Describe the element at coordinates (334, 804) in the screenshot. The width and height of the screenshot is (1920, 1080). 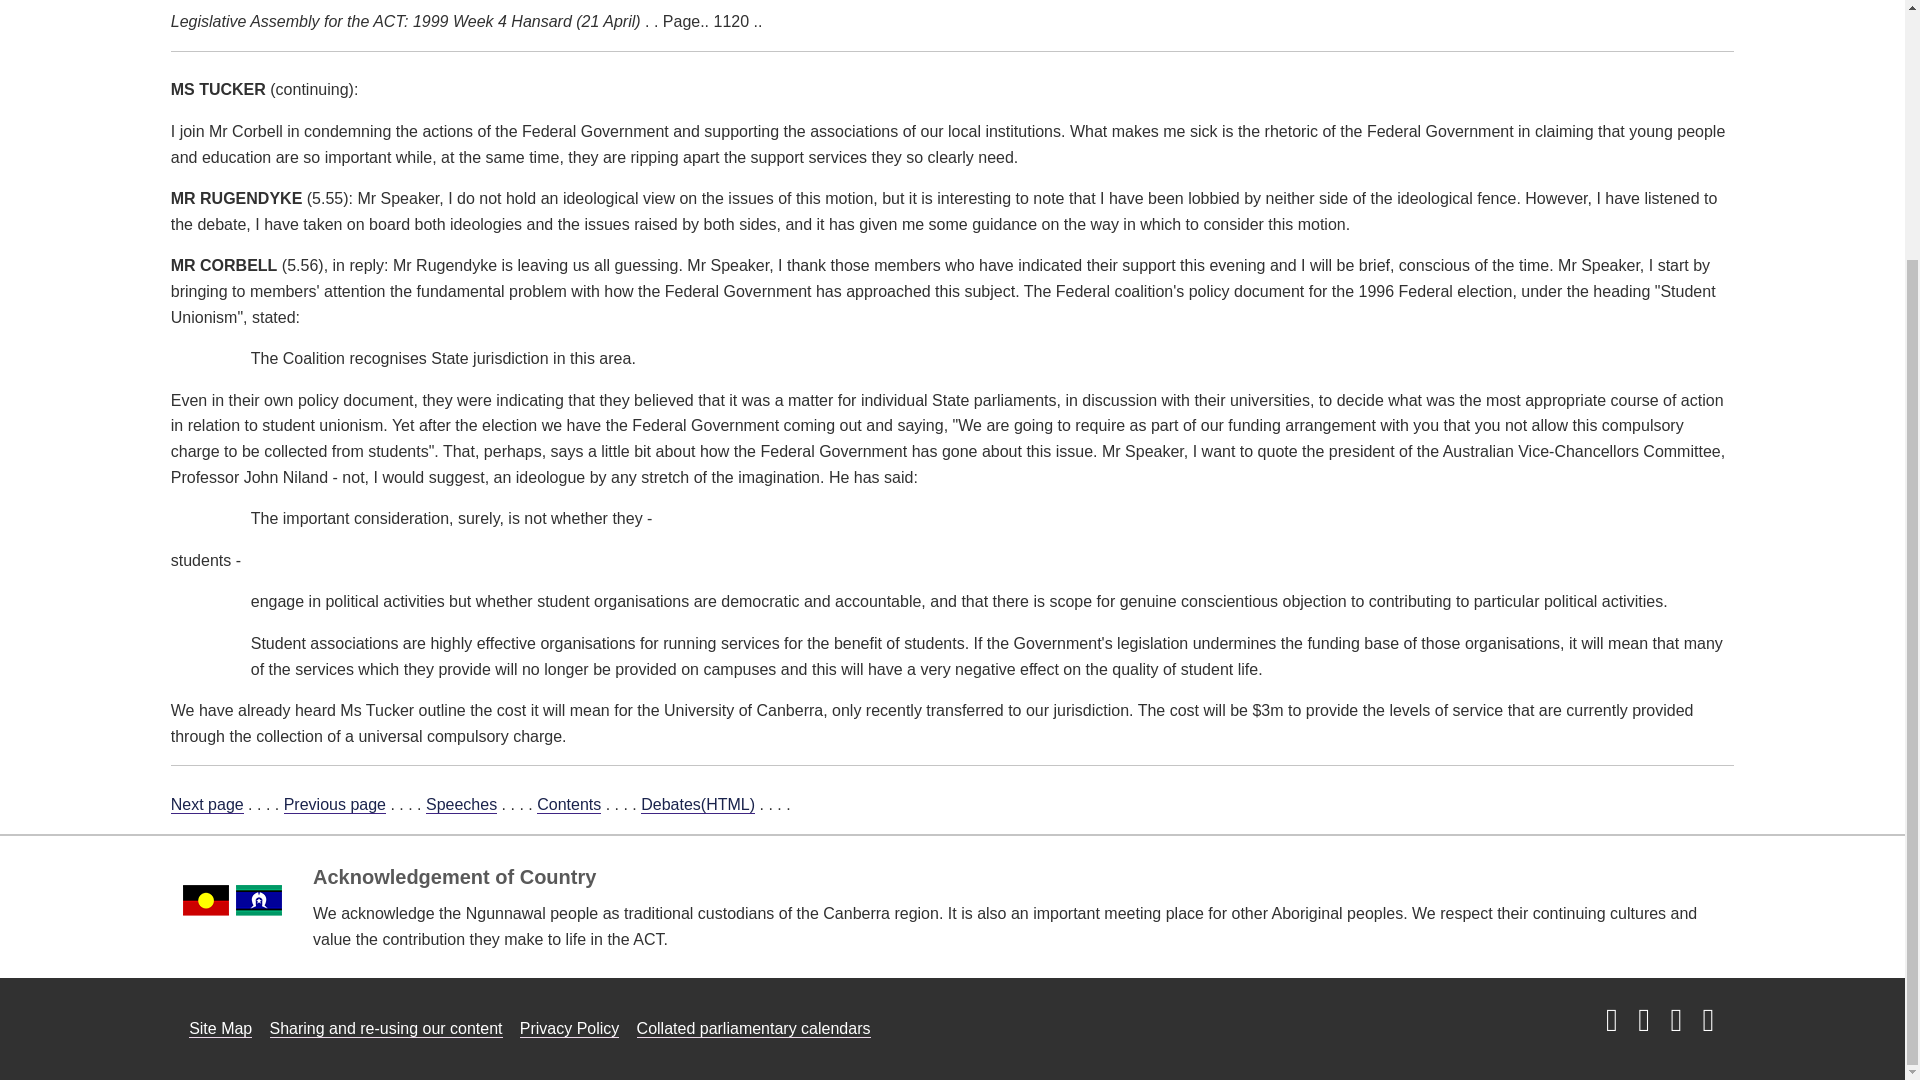
I see `Previous page` at that location.